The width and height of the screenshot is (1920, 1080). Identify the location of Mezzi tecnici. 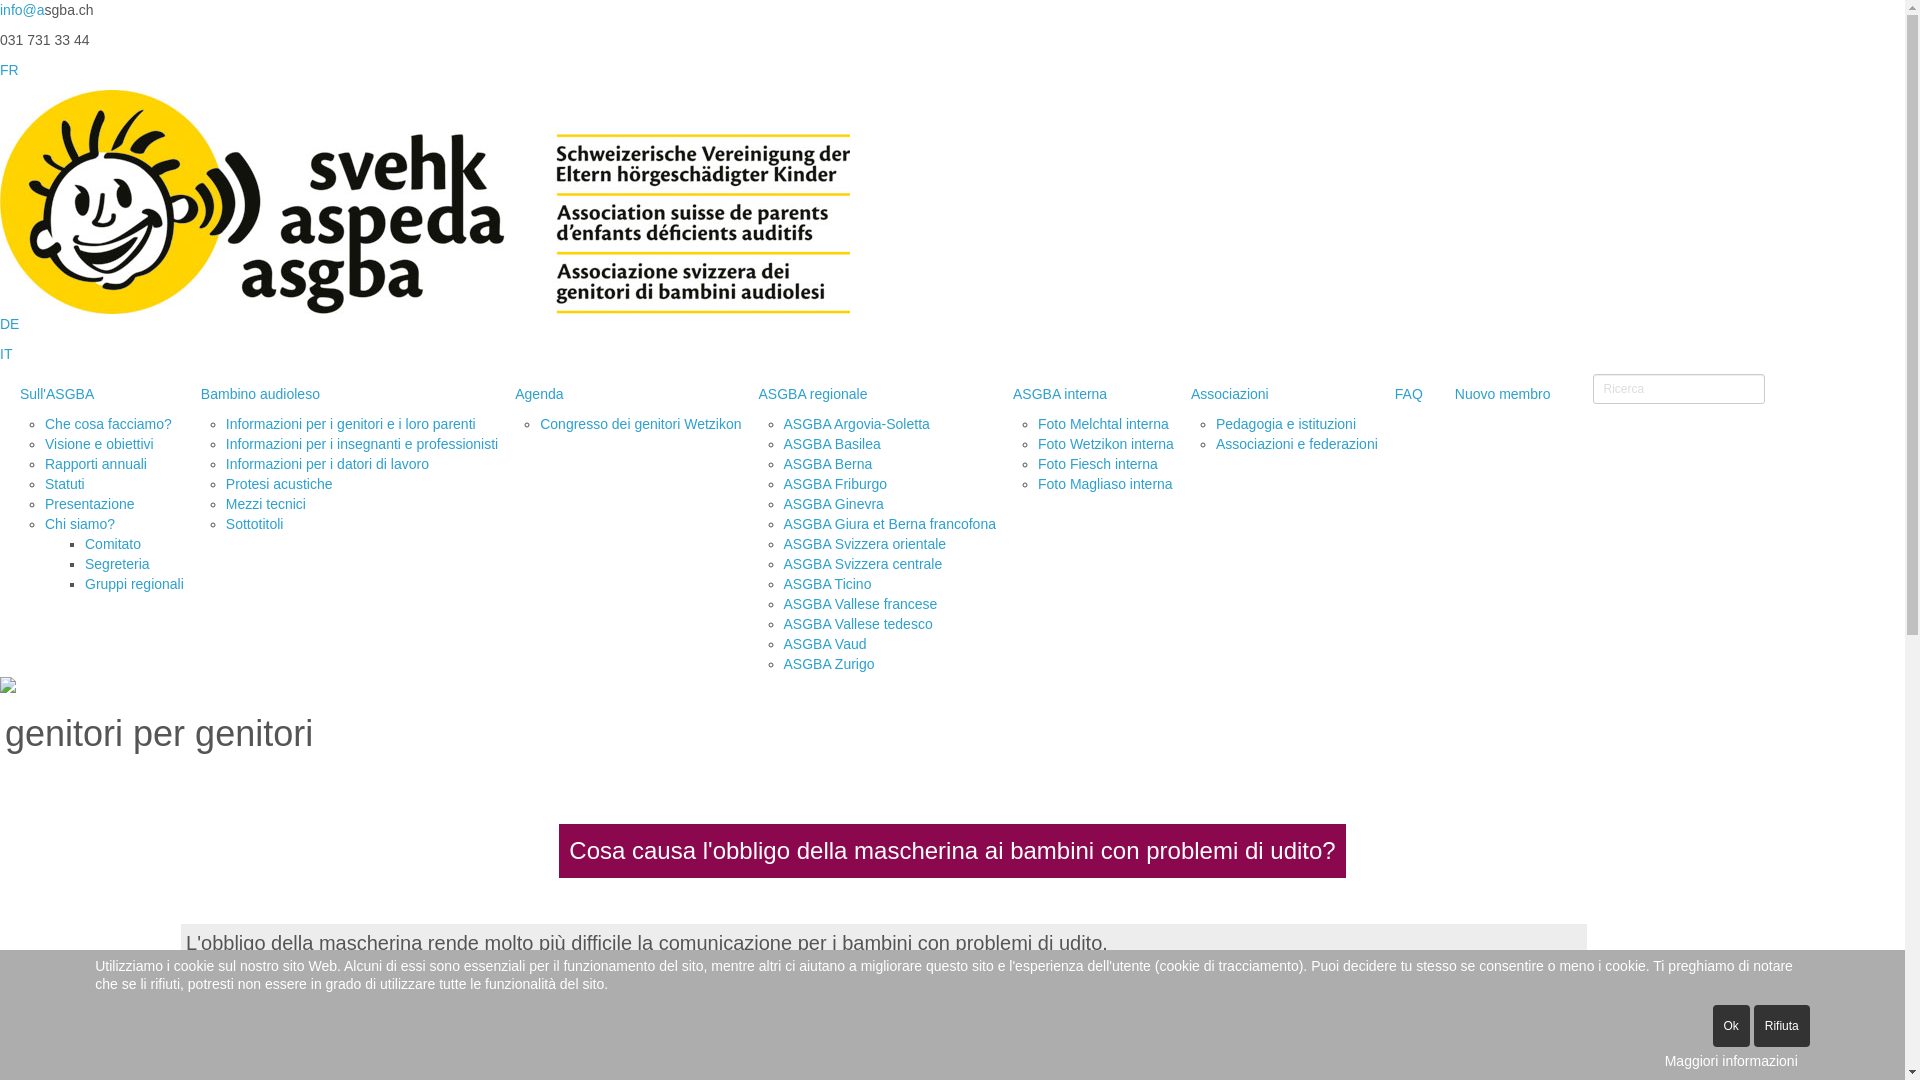
(266, 504).